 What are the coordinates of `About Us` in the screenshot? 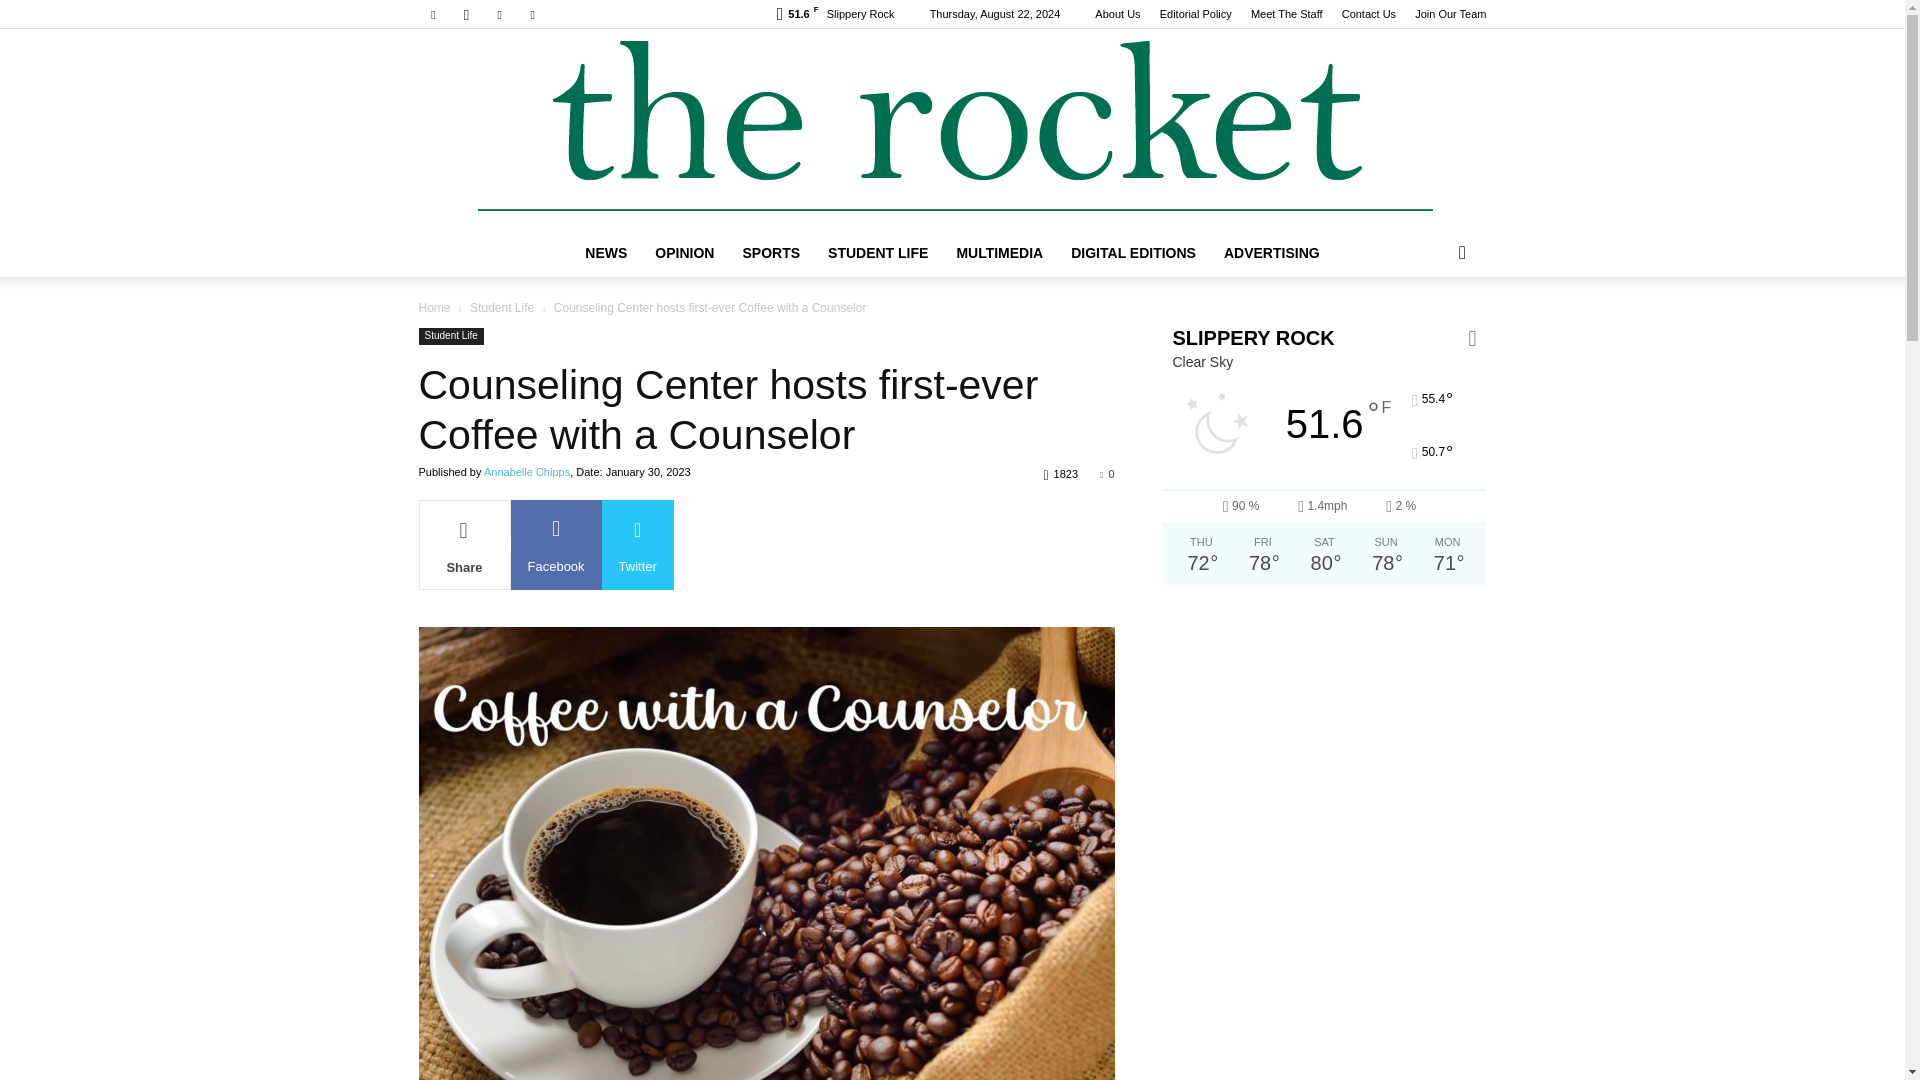 It's located at (1117, 14).